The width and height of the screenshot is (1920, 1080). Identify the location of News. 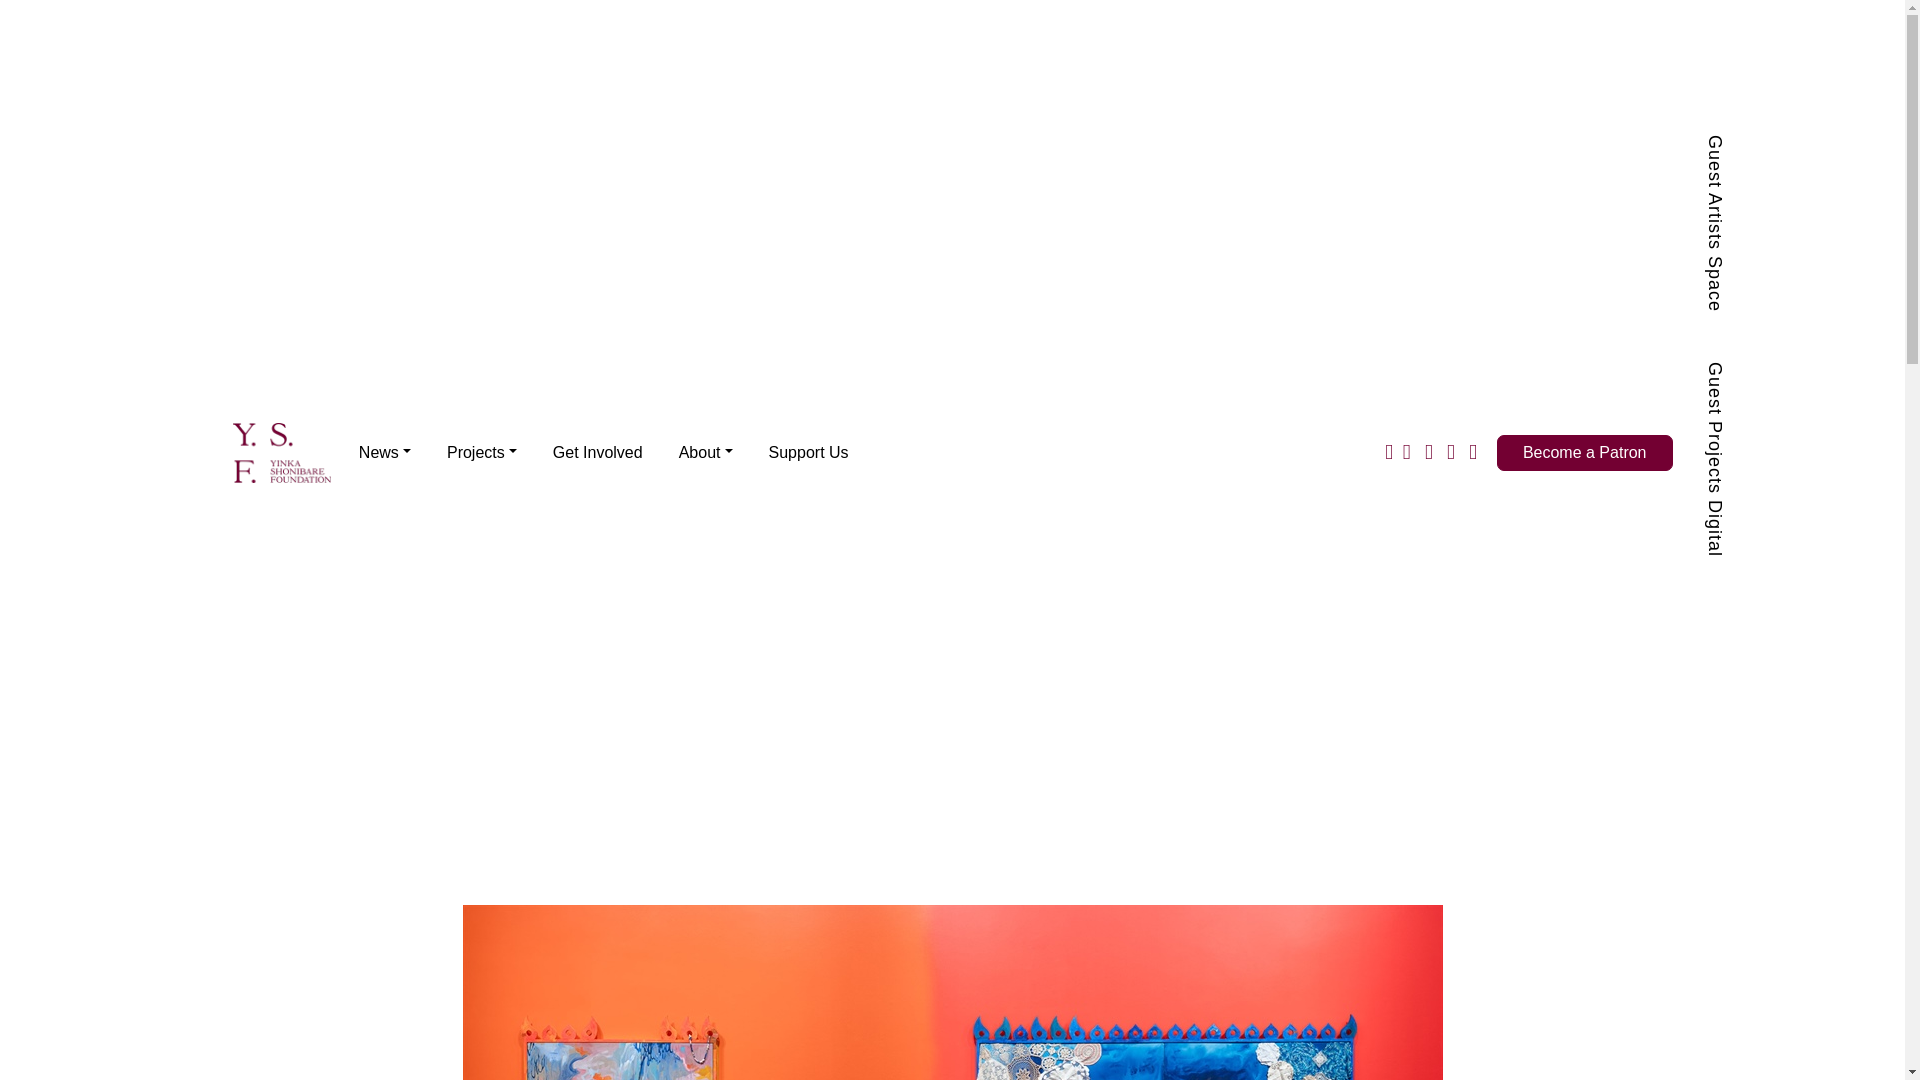
(384, 452).